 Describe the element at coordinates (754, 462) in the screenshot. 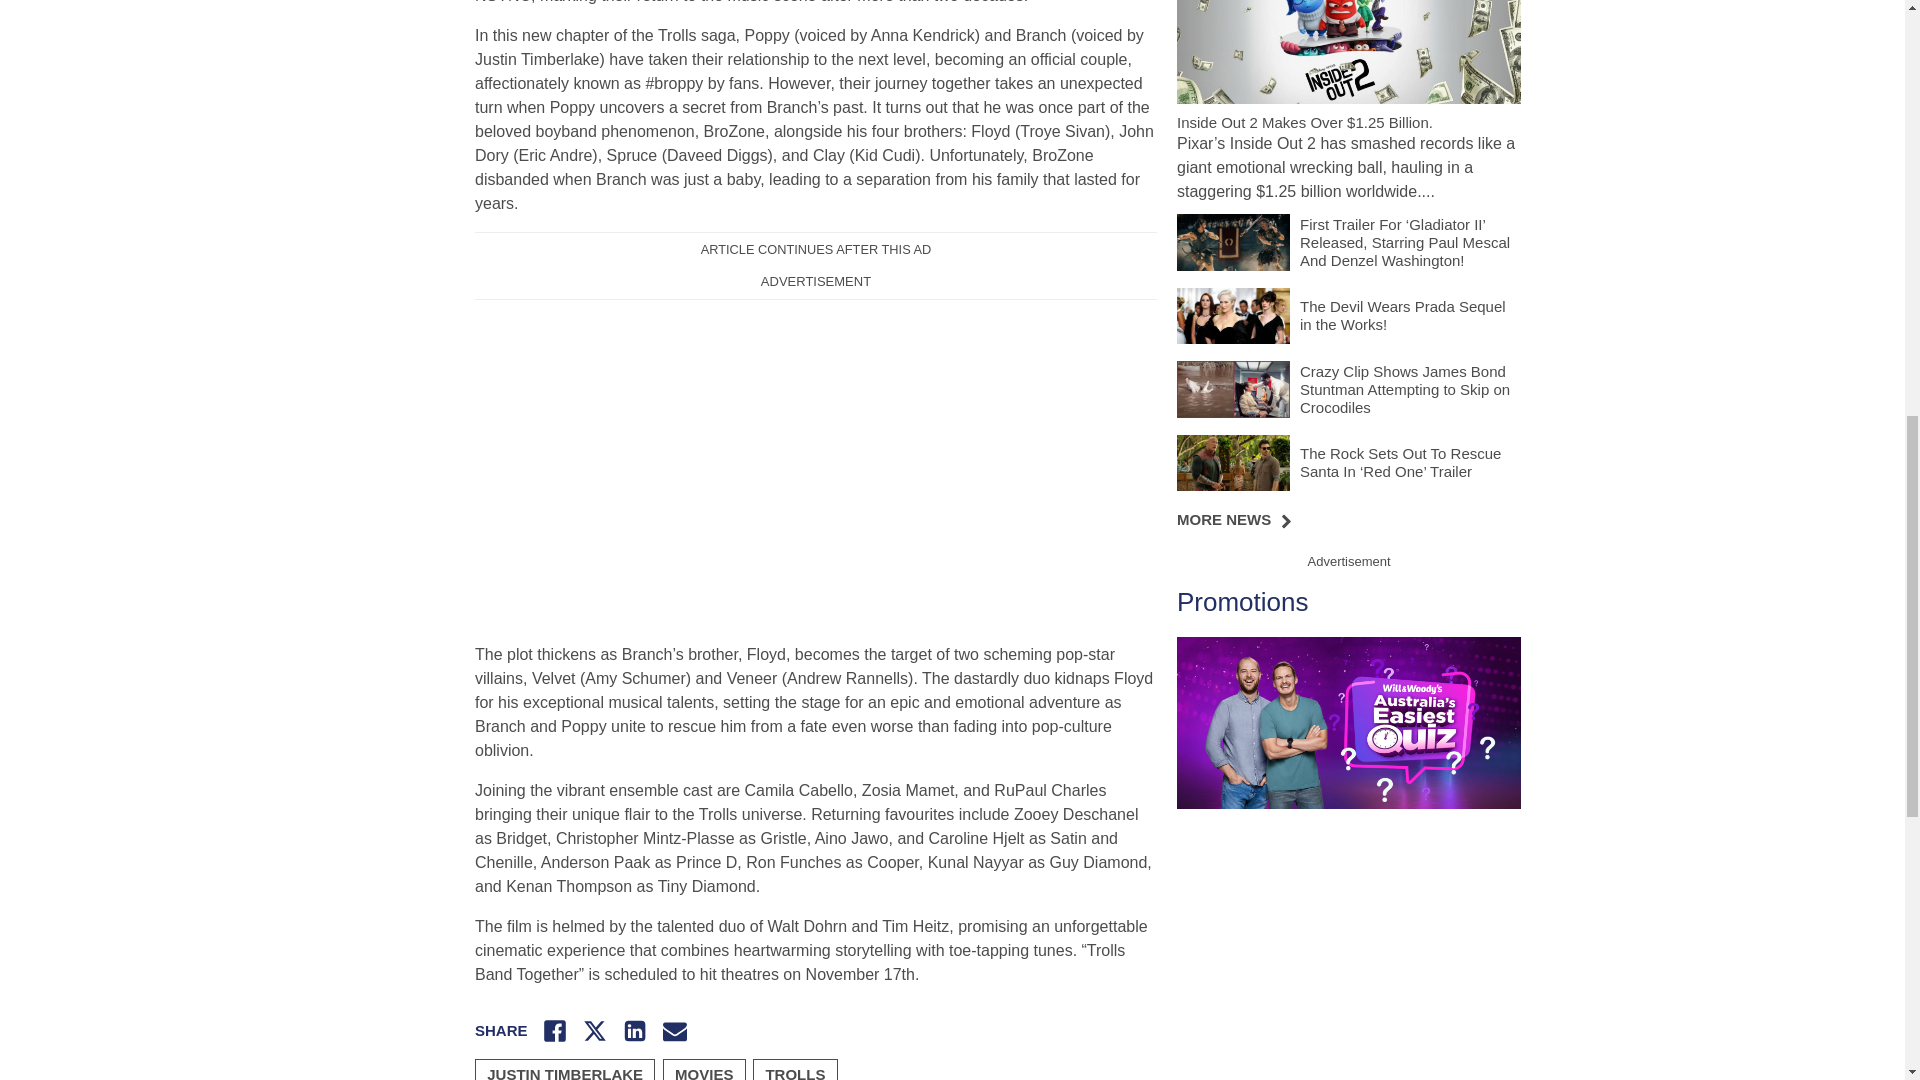

I see `YouTube video player` at that location.